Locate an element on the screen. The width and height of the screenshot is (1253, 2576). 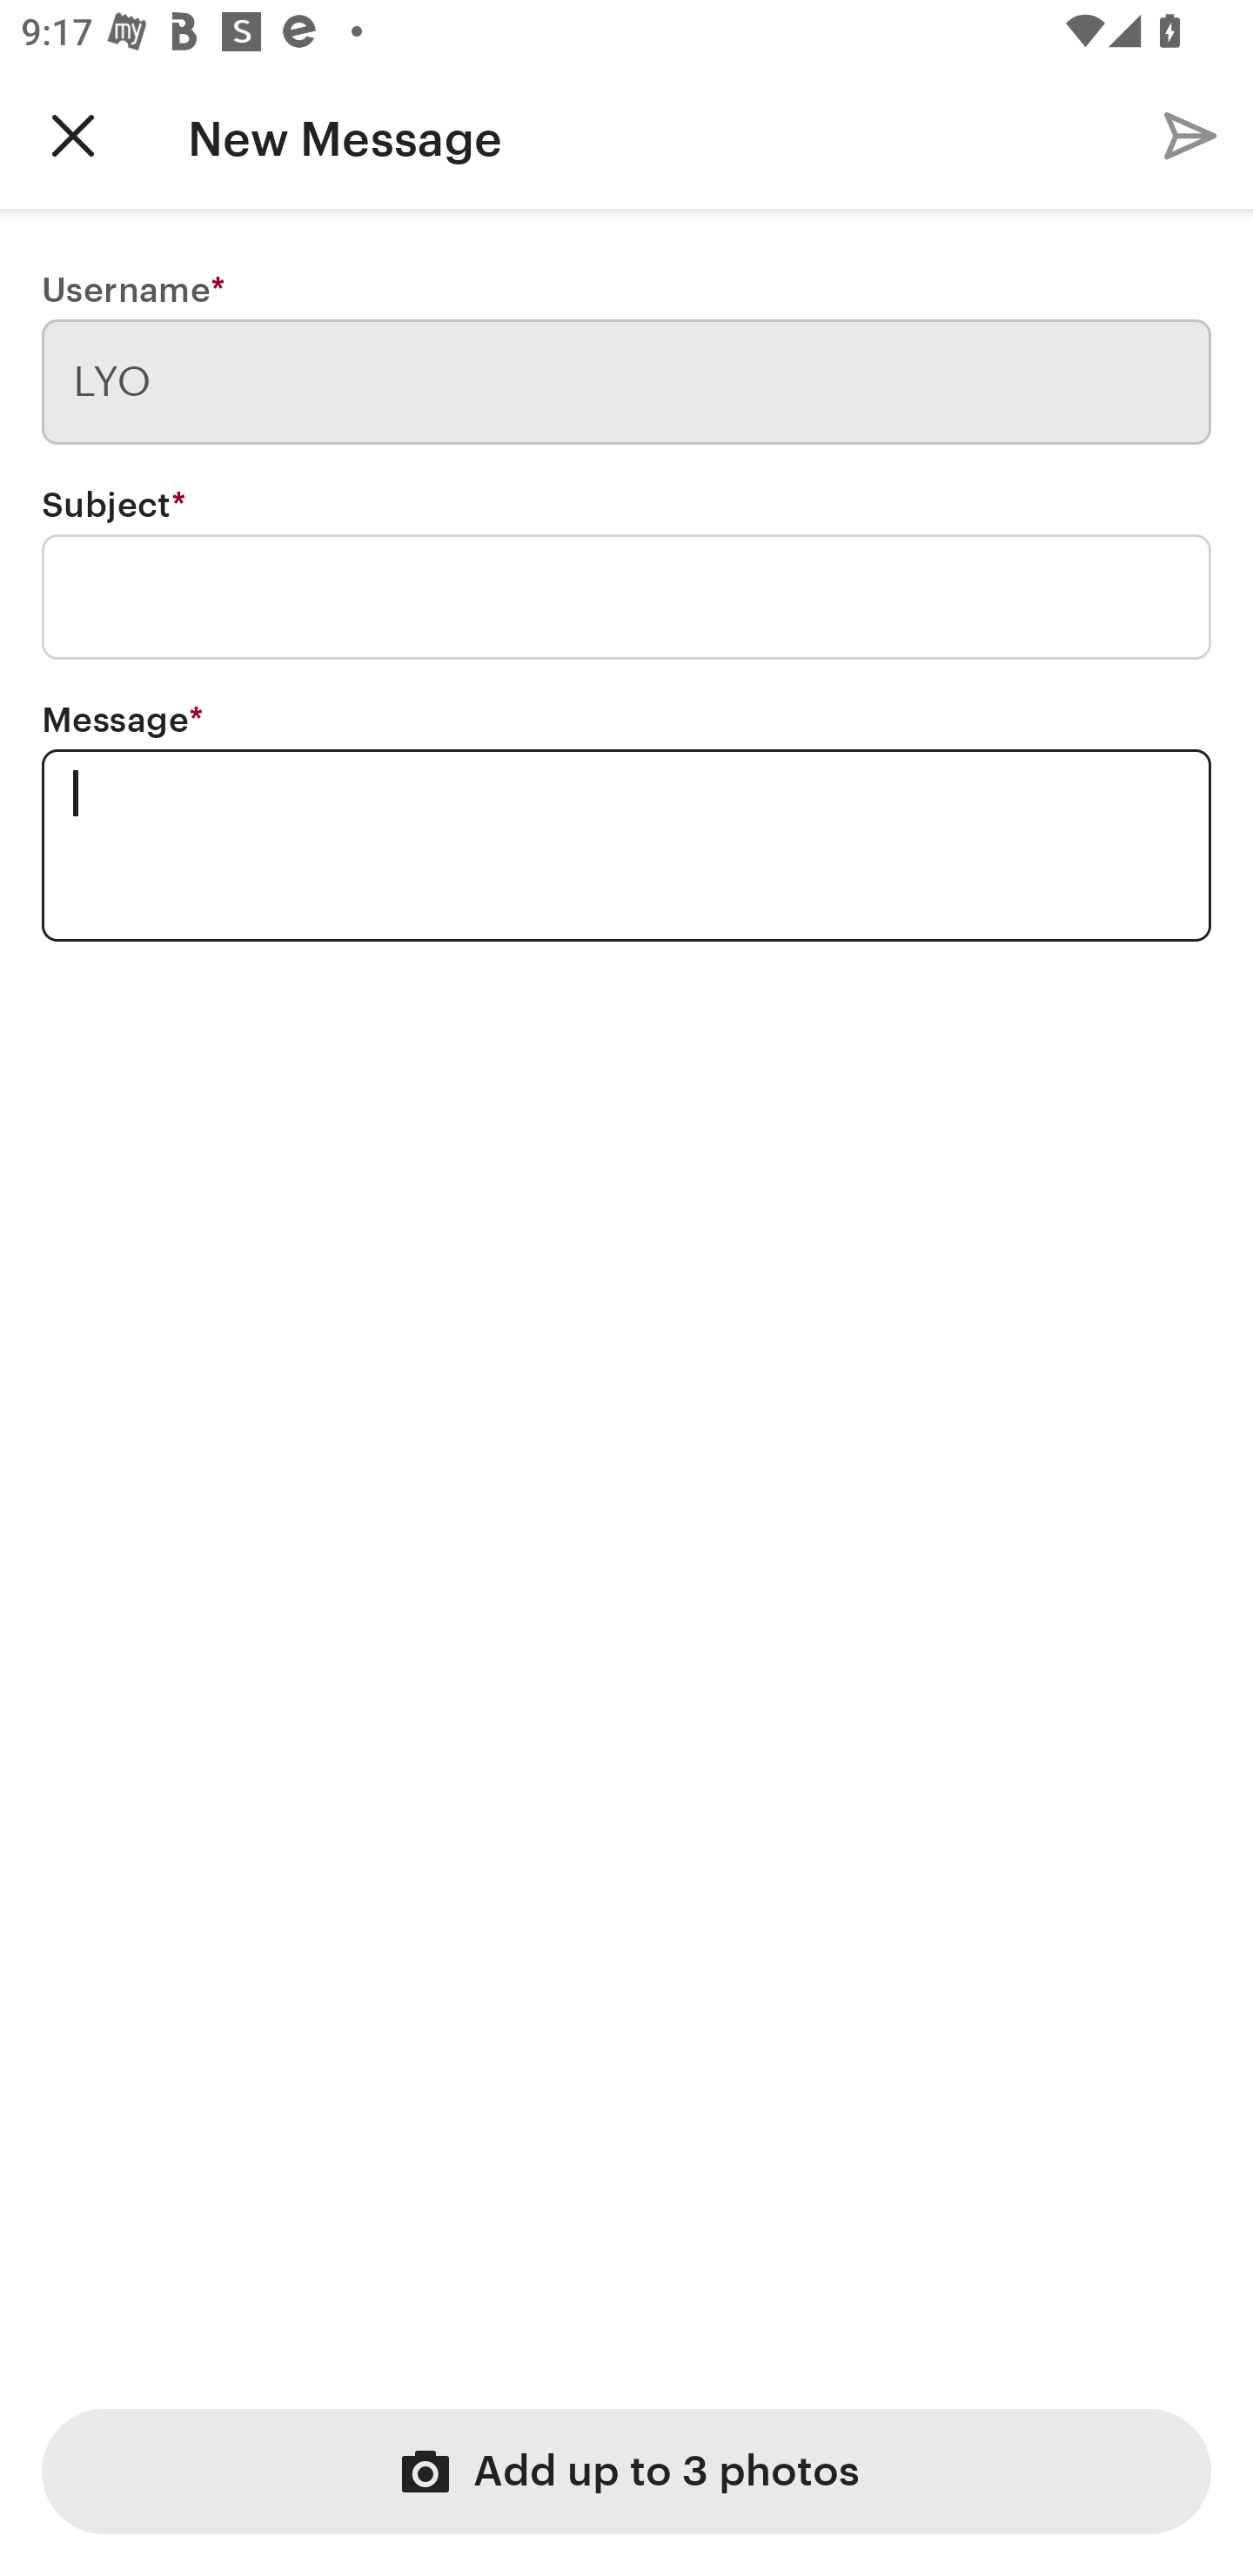
Add up to 3 photos is located at coordinates (626, 2472).